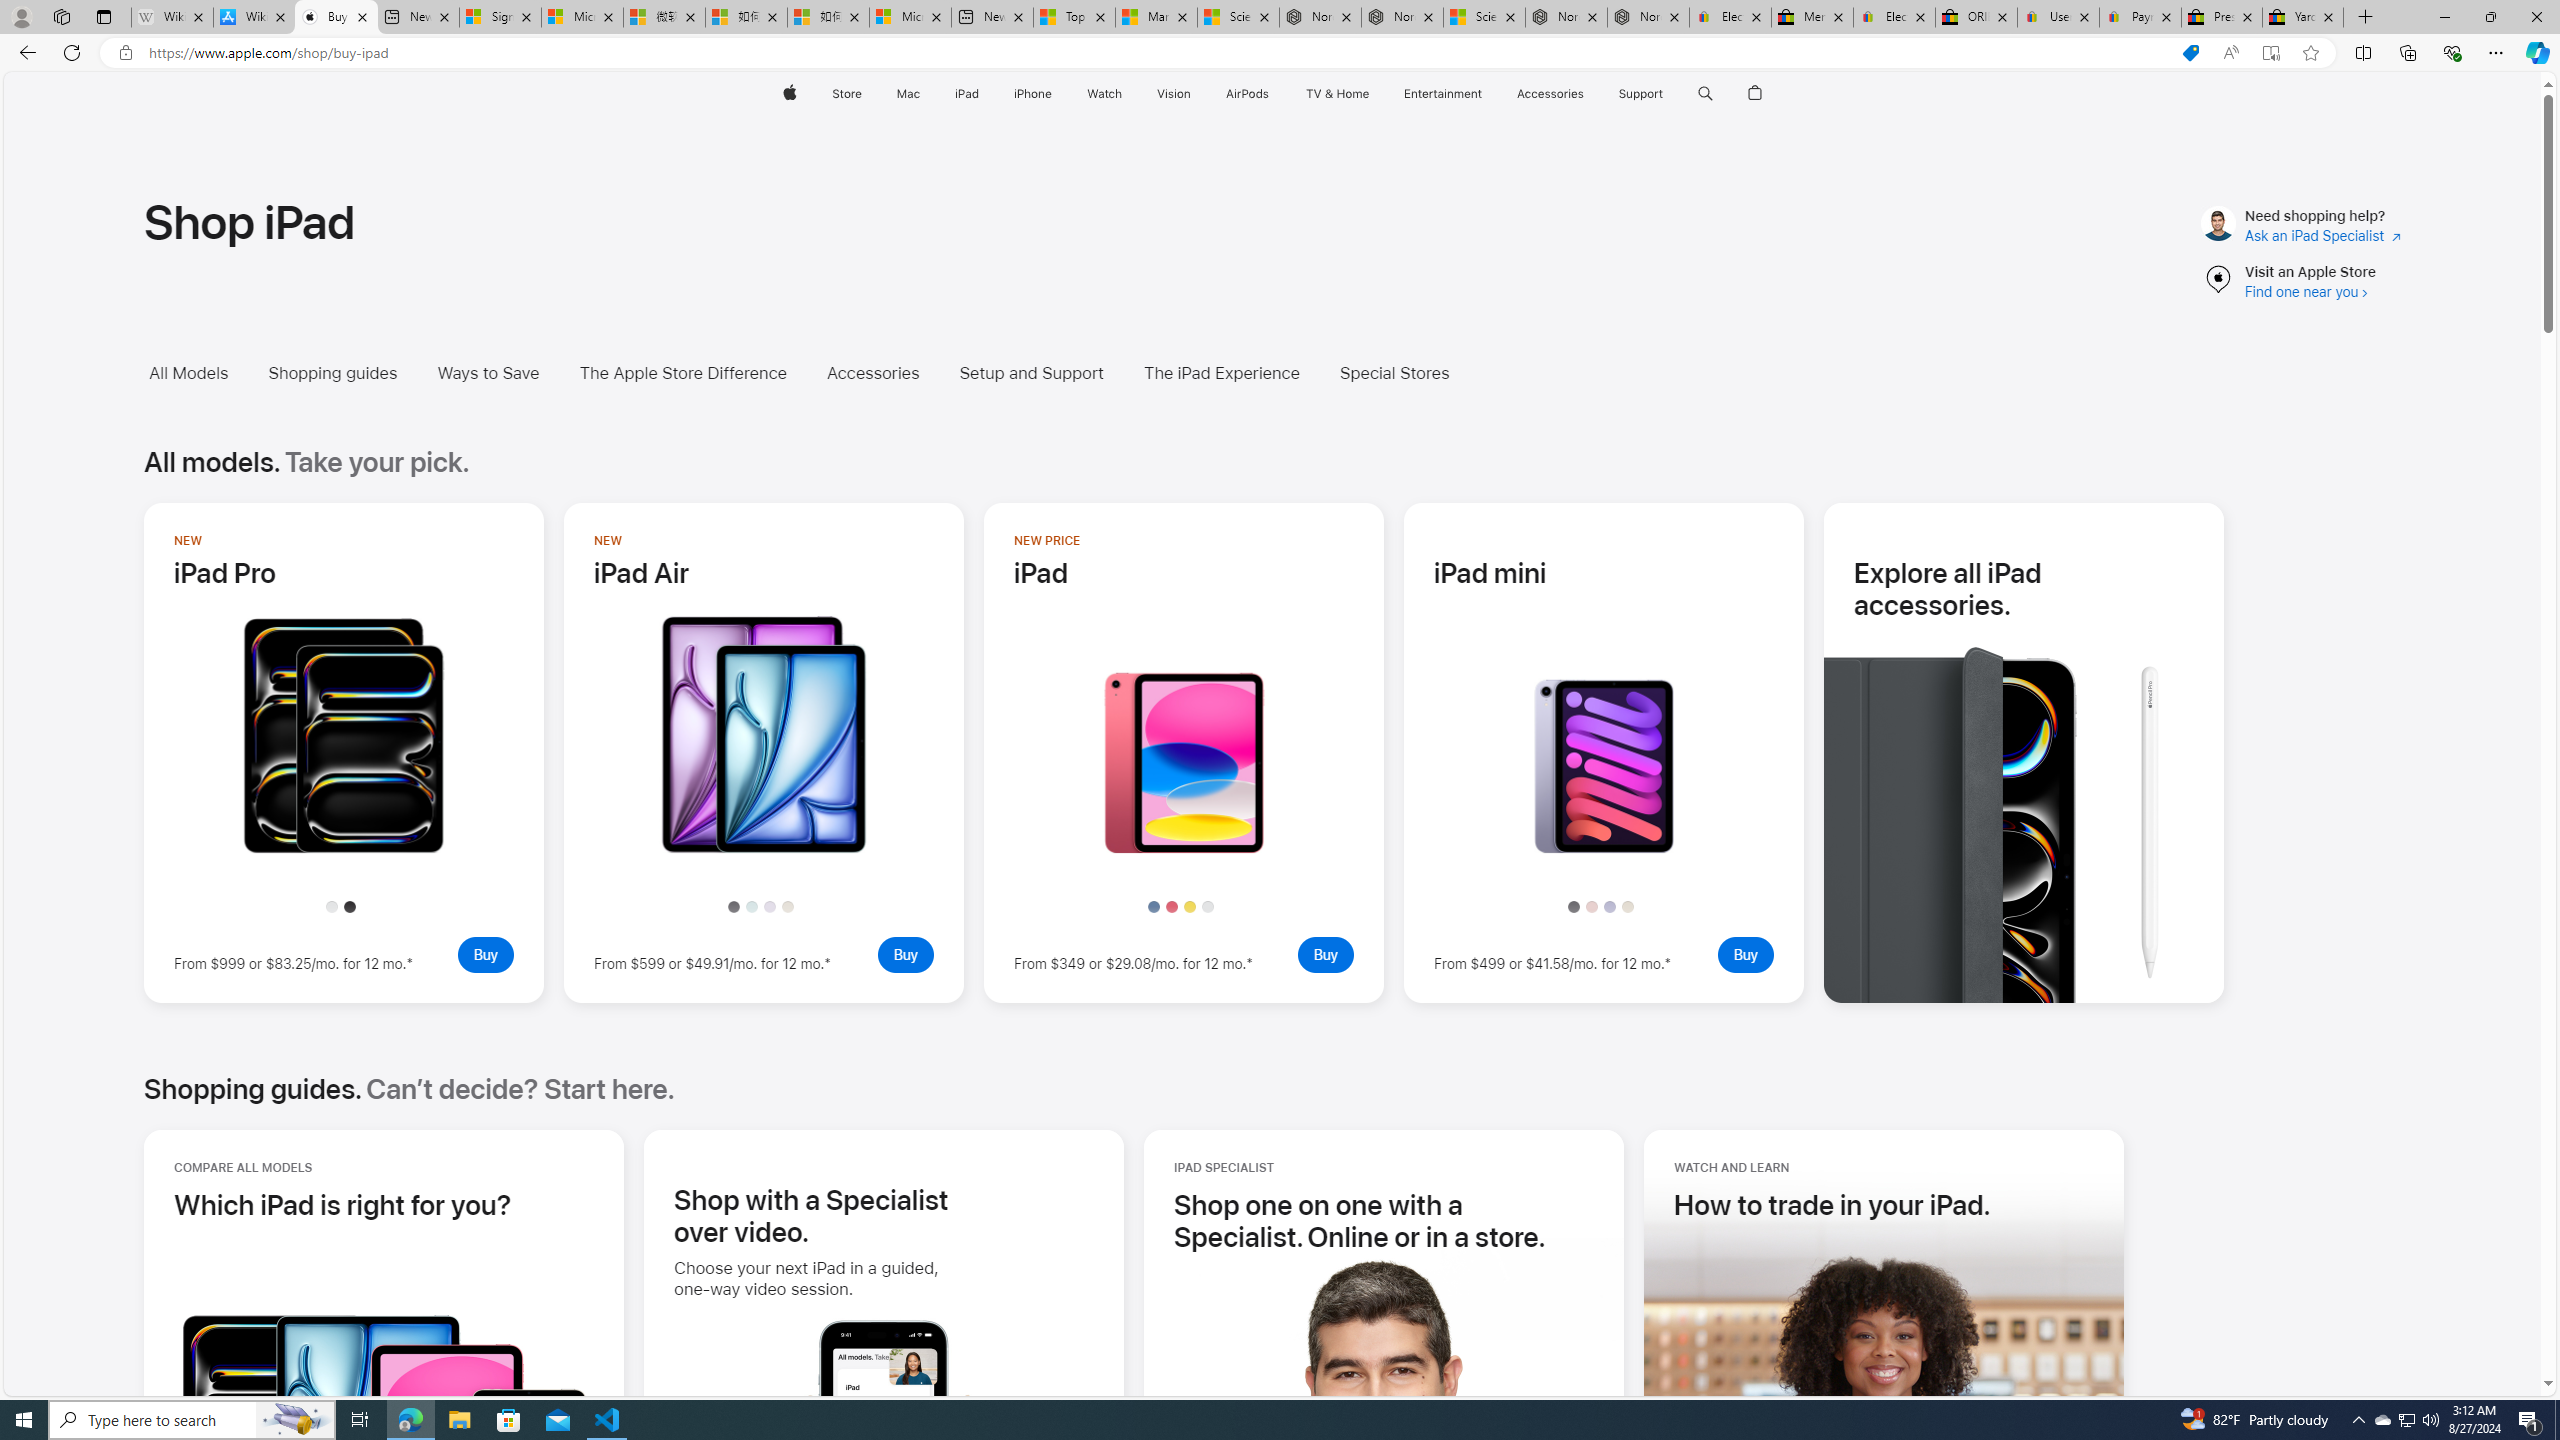 The width and height of the screenshot is (2560, 1440). I want to click on Accessories, so click(888, 373).